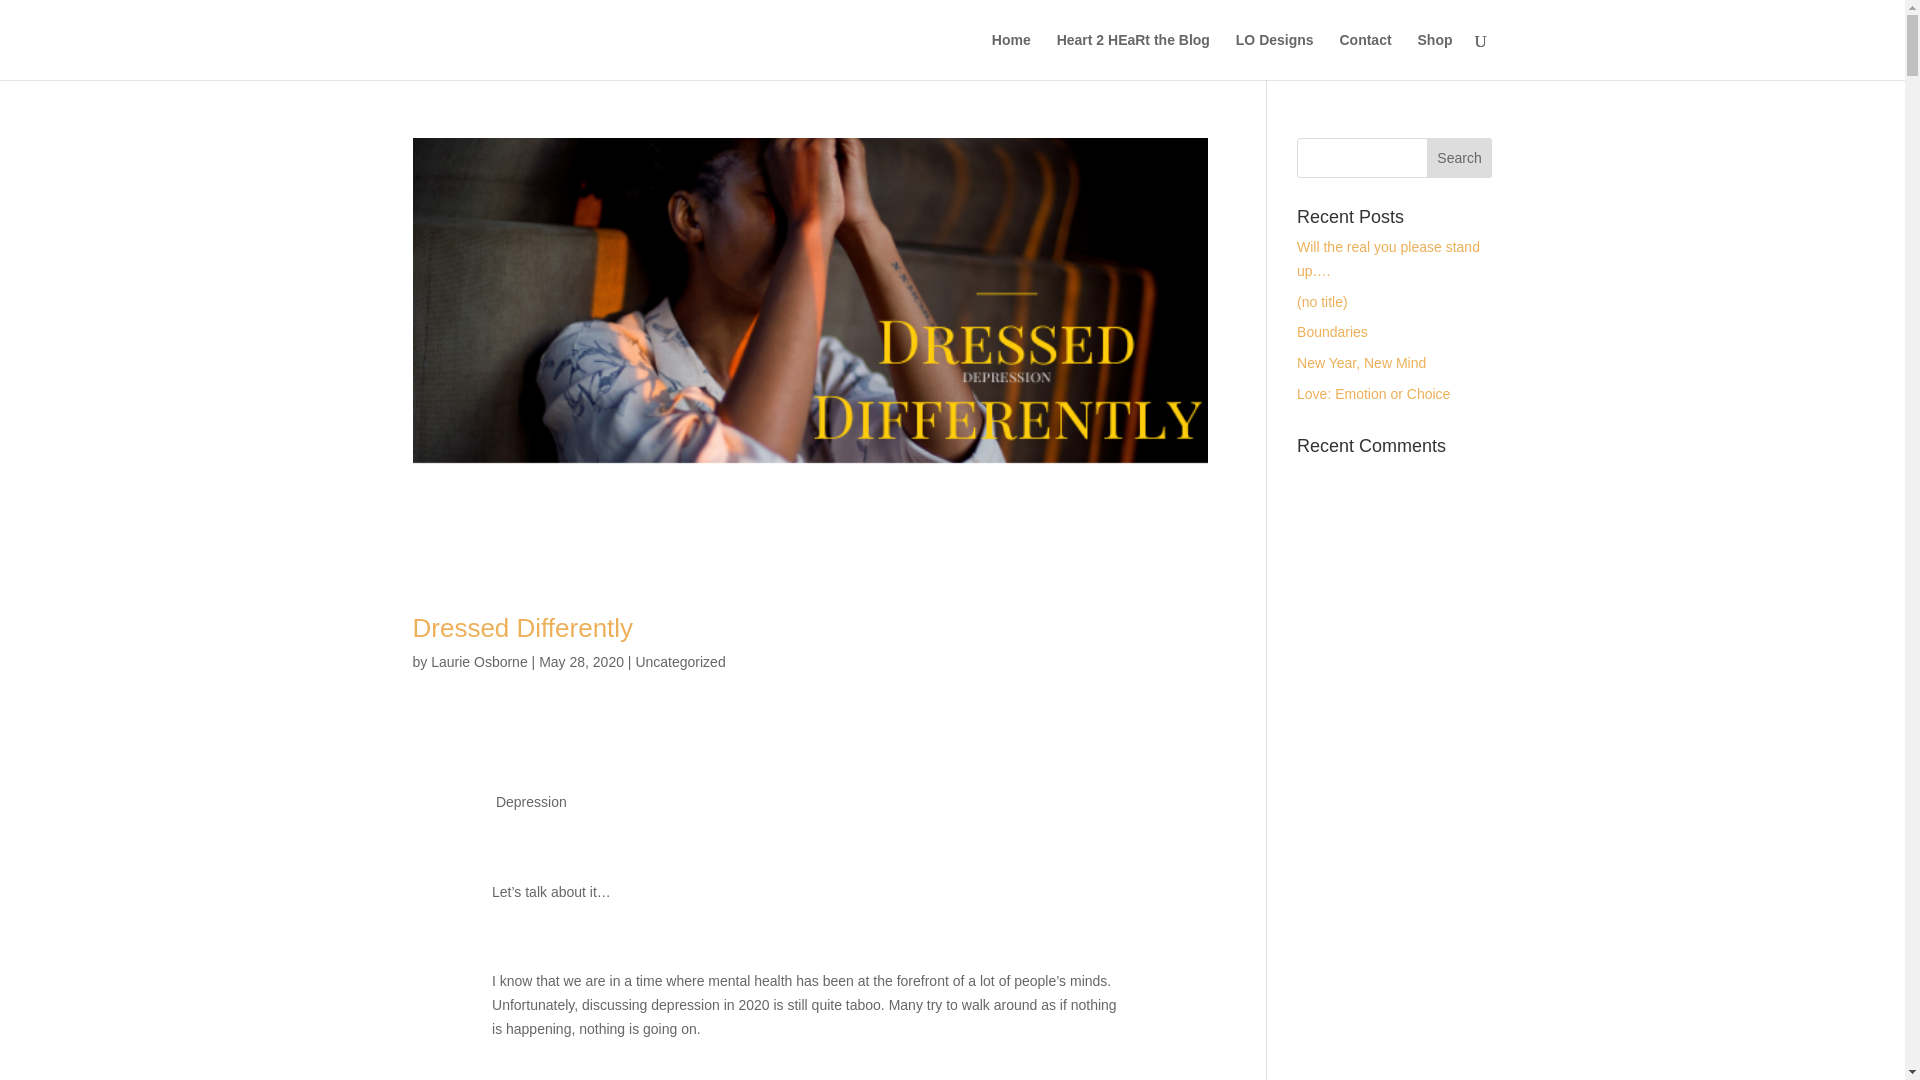 The height and width of the screenshot is (1080, 1920). What do you see at coordinates (1133, 56) in the screenshot?
I see `Heart 2 HEaRt the Blog` at bounding box center [1133, 56].